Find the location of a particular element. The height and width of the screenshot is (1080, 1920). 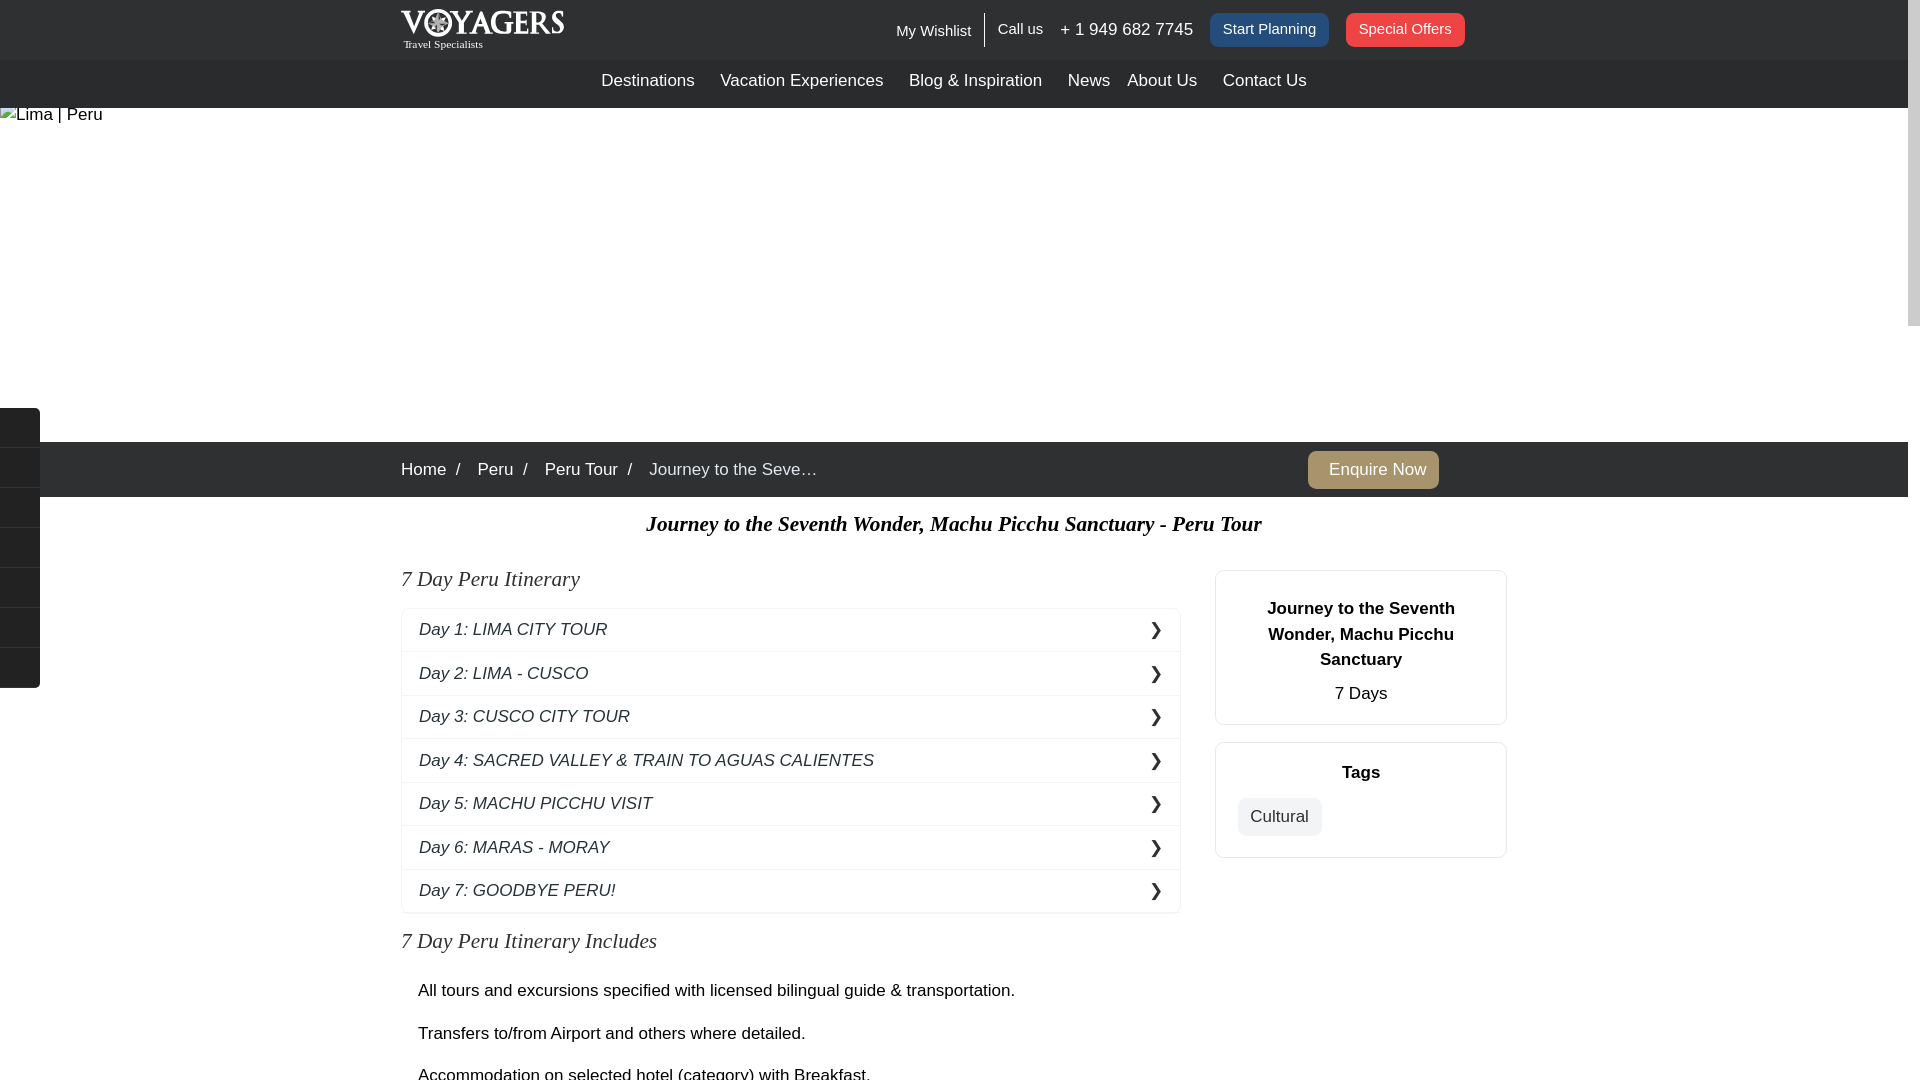

Special Offers is located at coordinates (1404, 30).